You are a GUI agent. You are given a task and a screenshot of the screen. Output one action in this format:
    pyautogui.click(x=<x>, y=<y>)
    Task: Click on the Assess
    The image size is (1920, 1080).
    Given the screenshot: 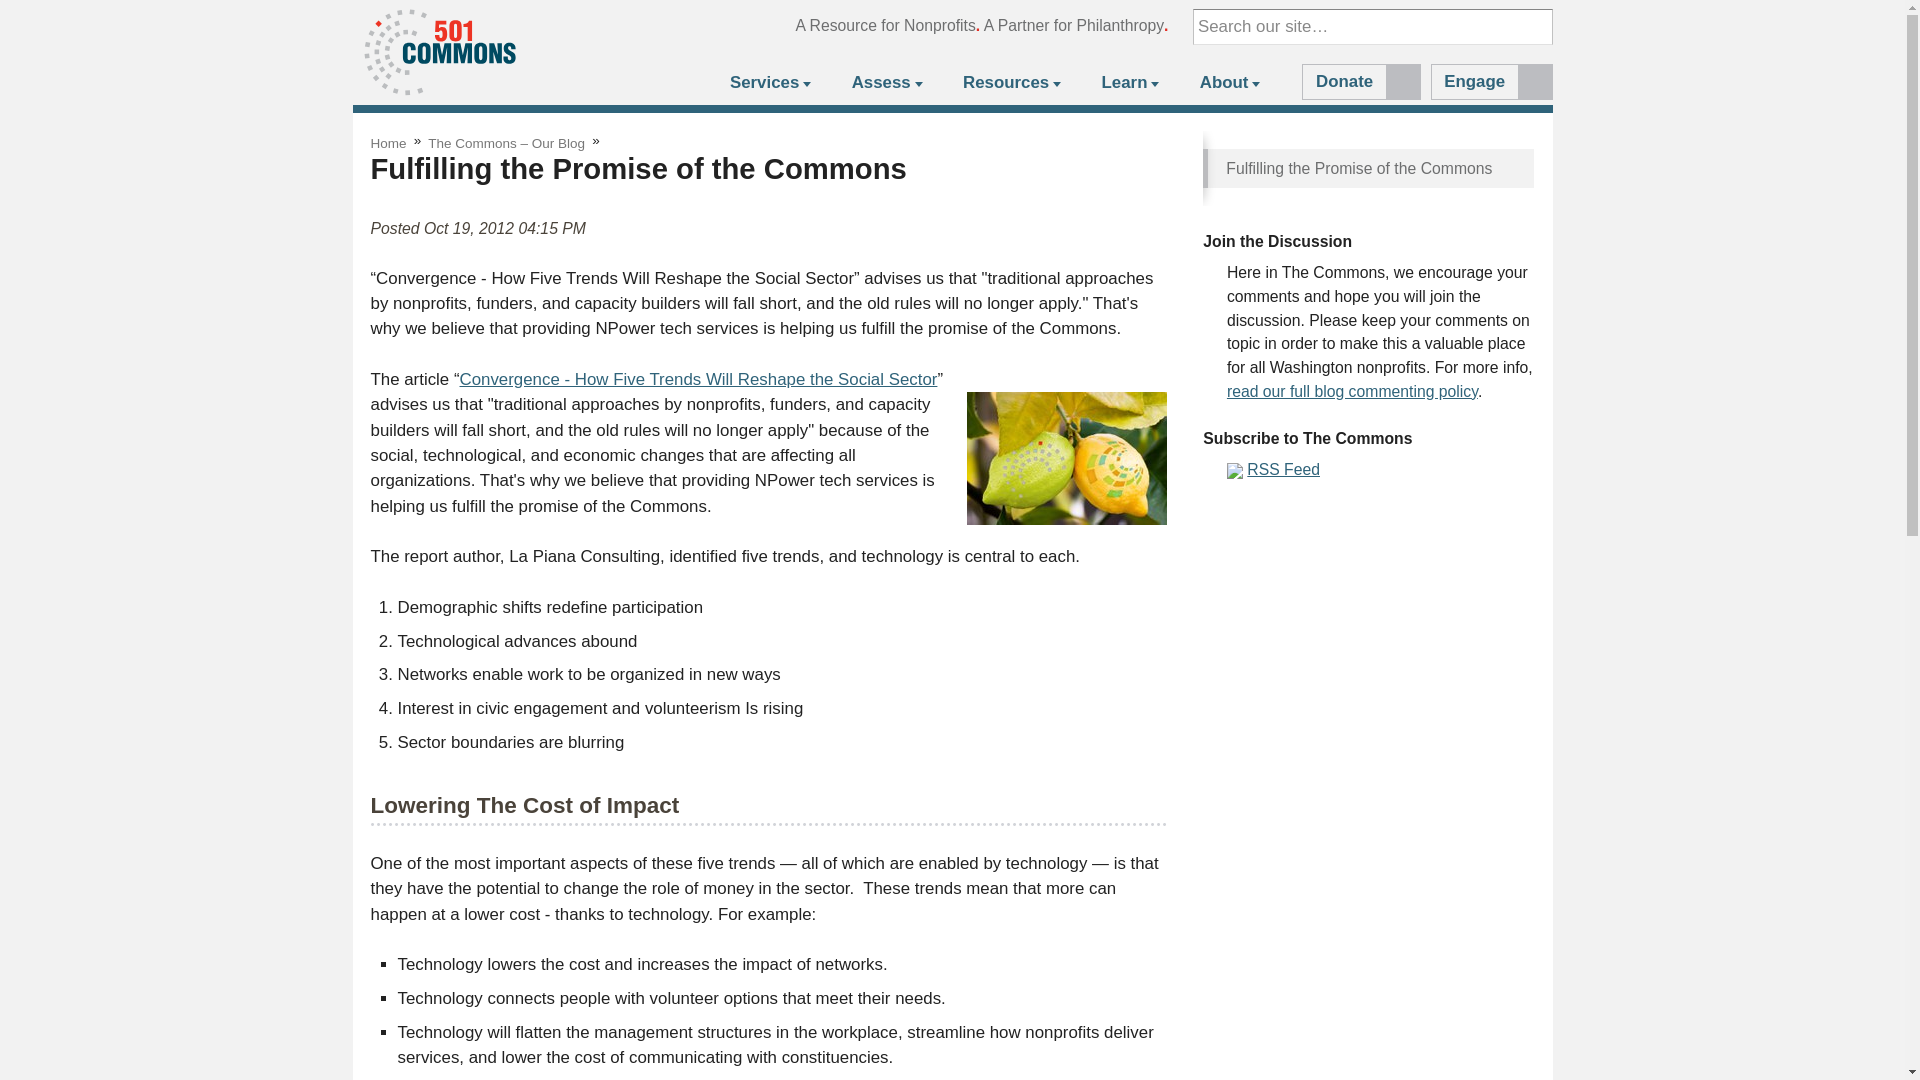 What is the action you would take?
    pyautogui.click(x=884, y=84)
    